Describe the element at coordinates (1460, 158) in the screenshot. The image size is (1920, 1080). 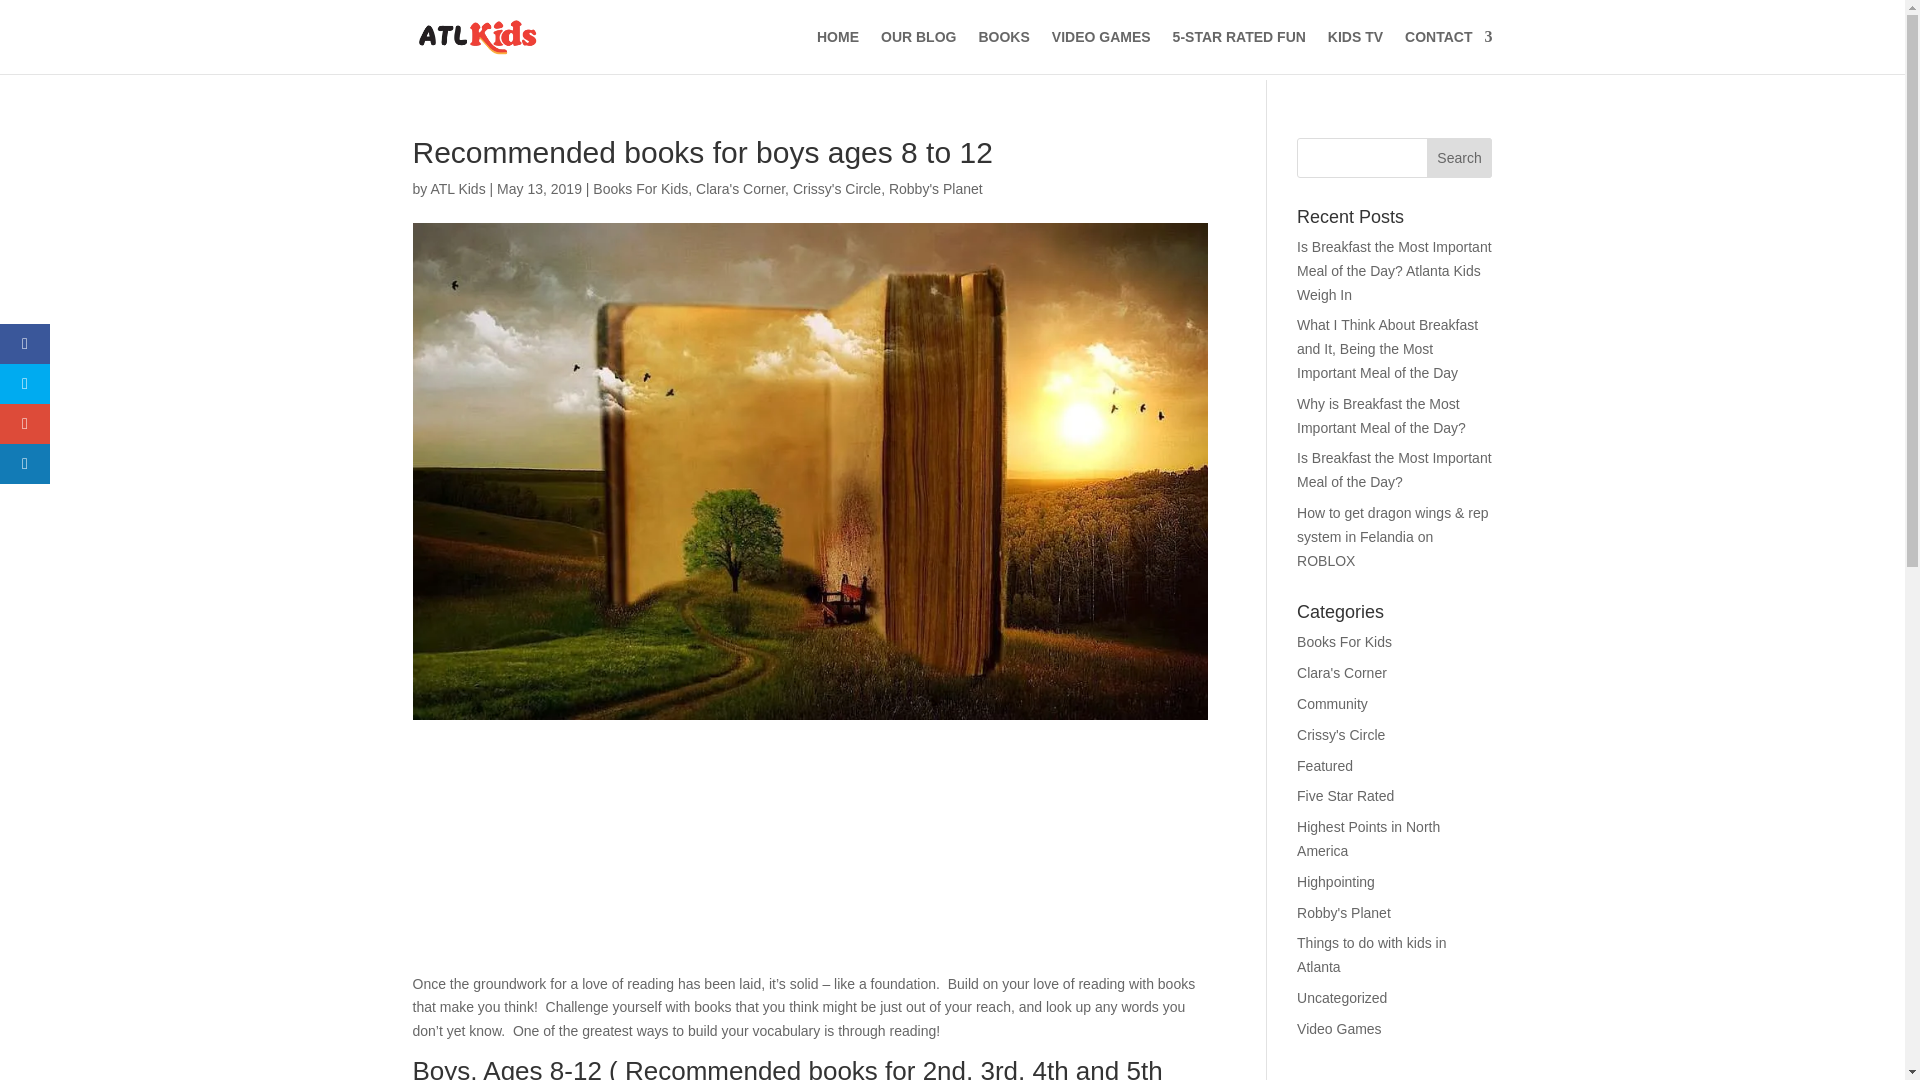
I see `Search` at that location.